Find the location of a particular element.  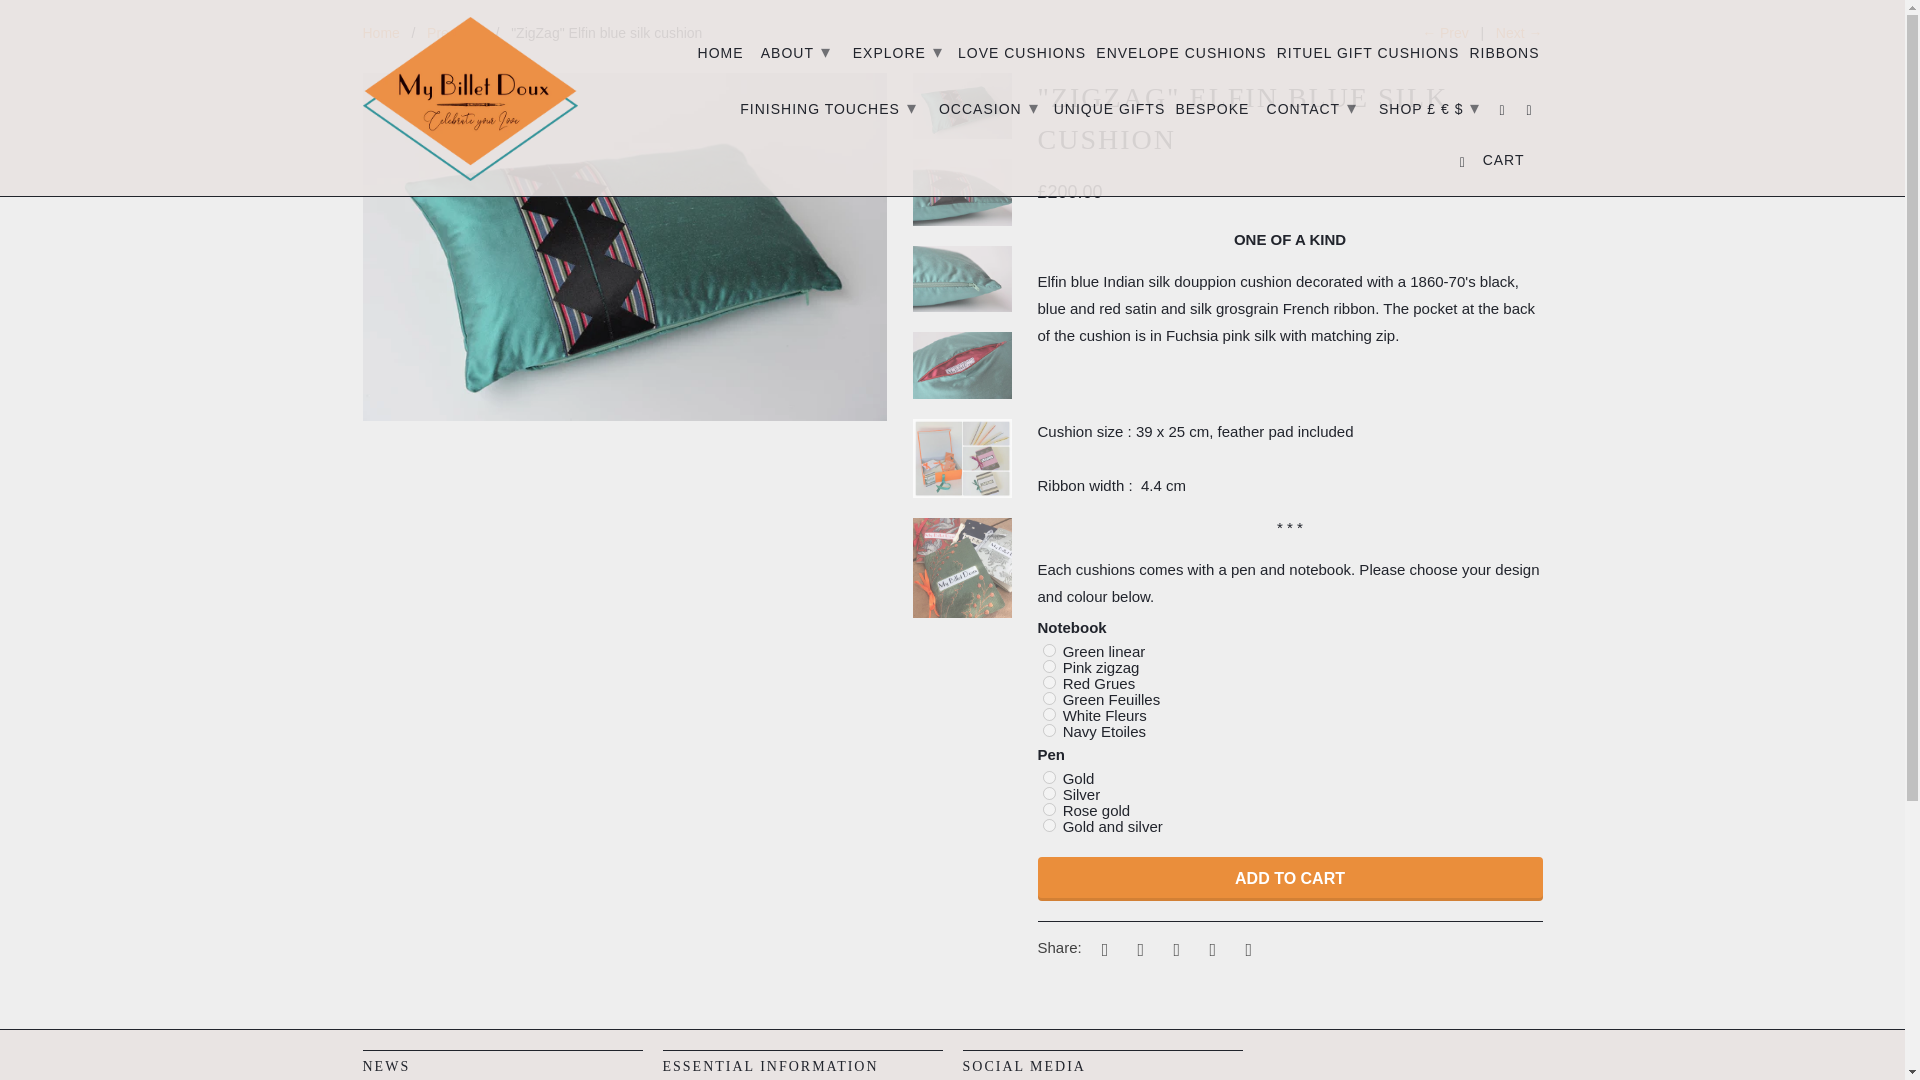

Share this on Pinterest is located at coordinates (1174, 948).